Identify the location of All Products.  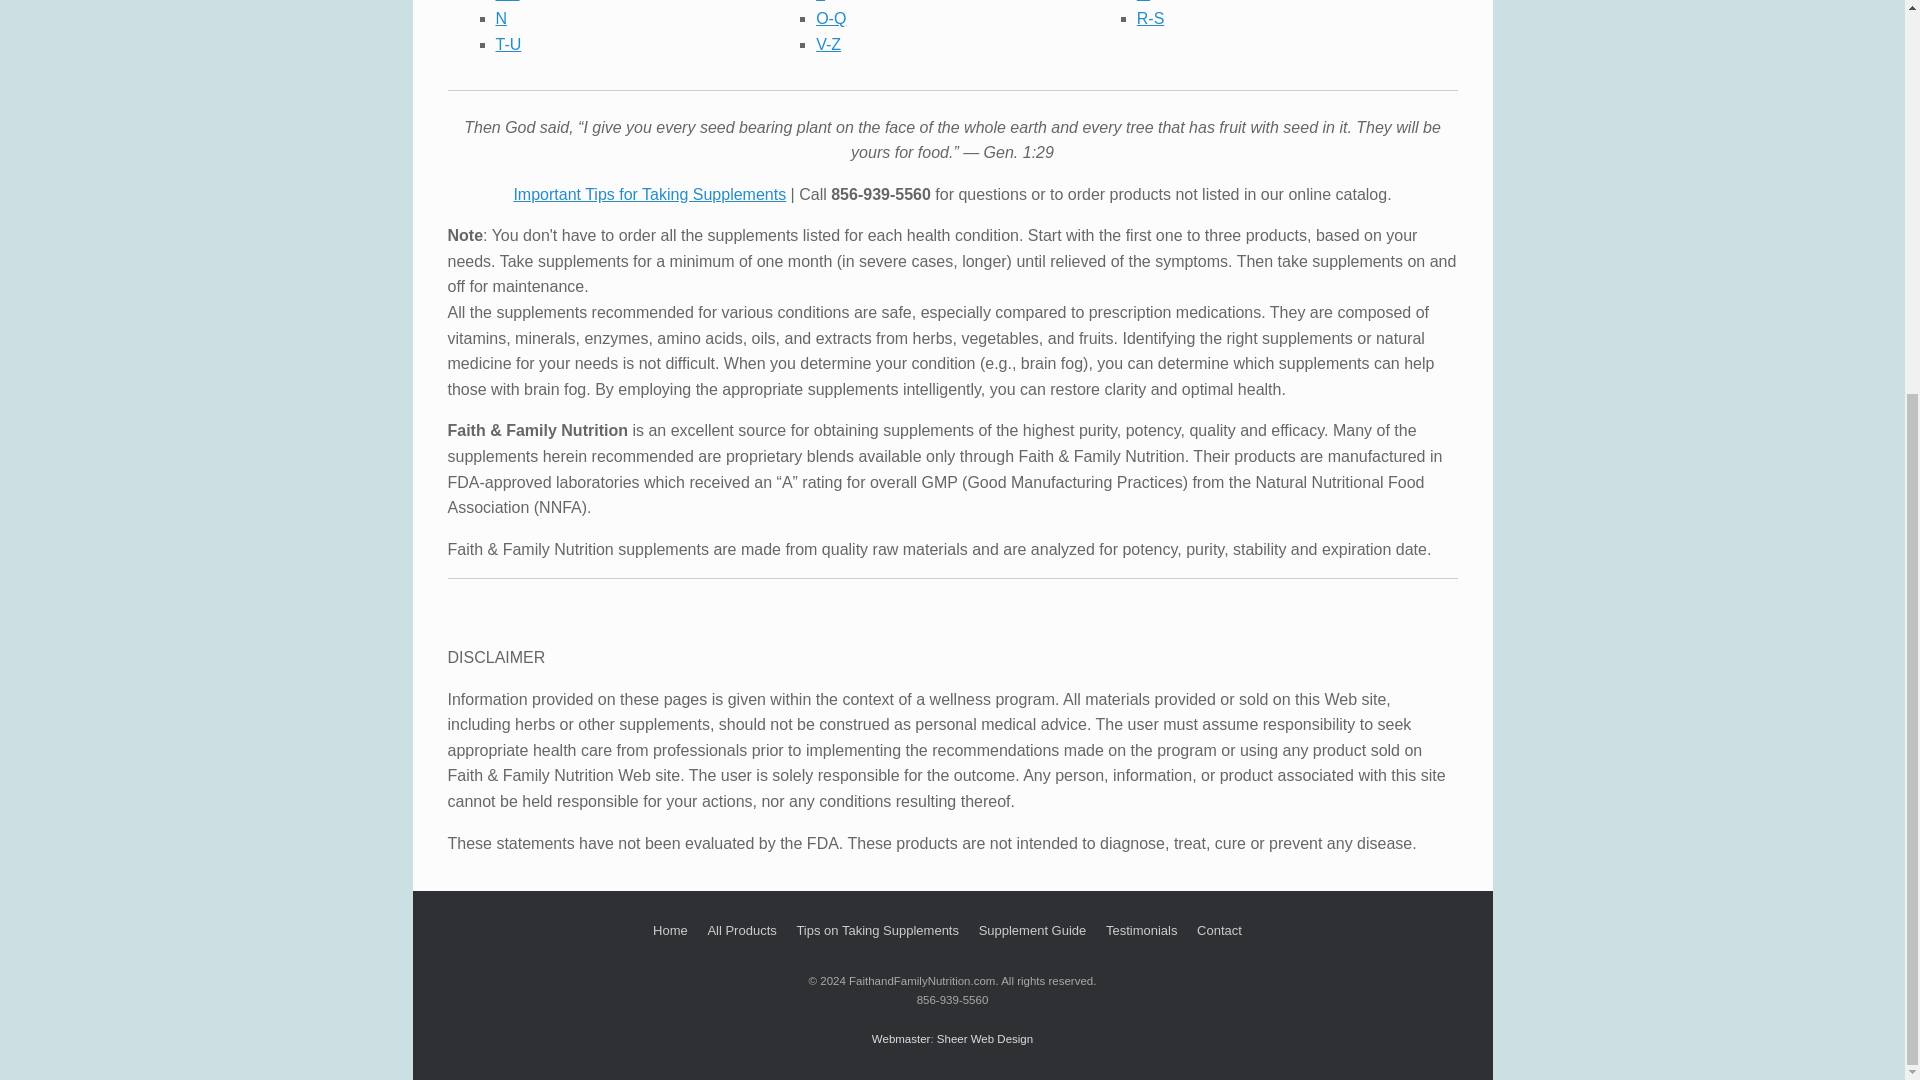
(740, 932).